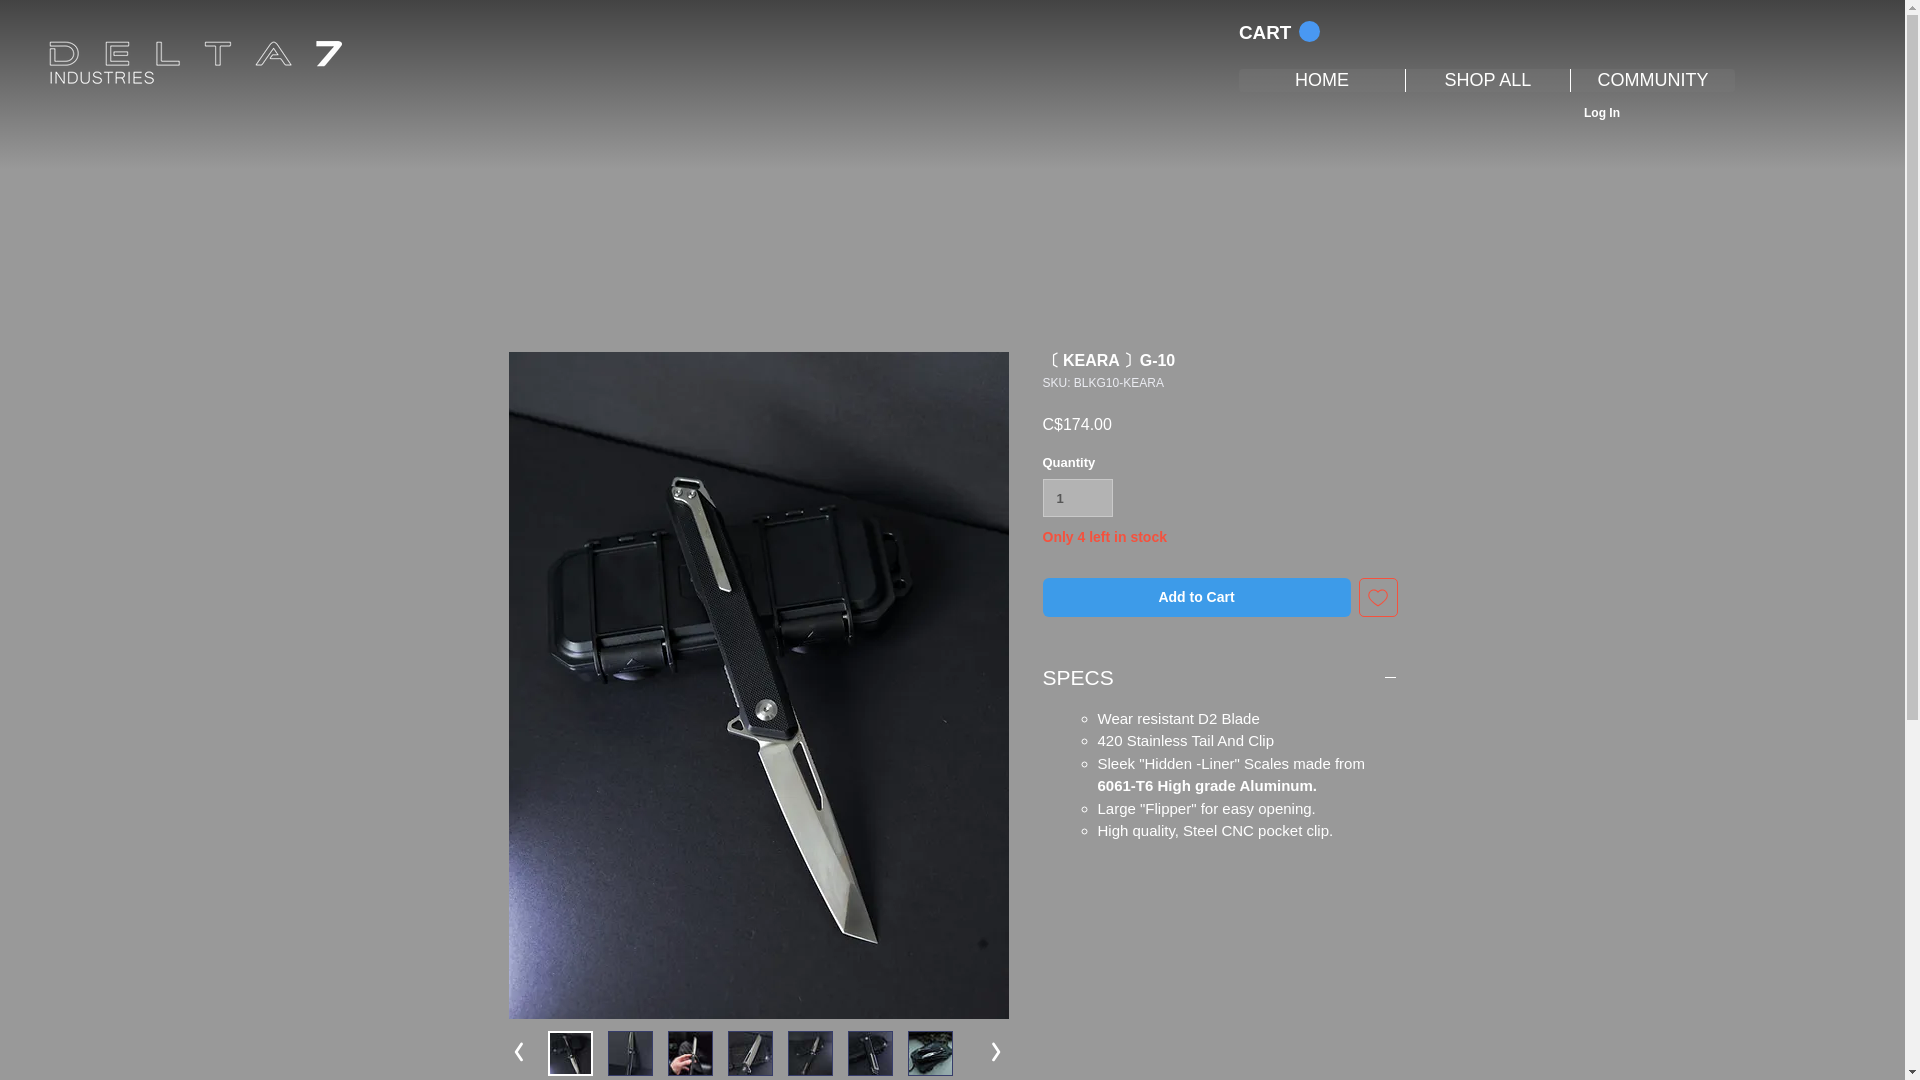 The height and width of the screenshot is (1080, 1920). Describe the element at coordinates (1652, 80) in the screenshot. I see `COMMUNITY` at that location.